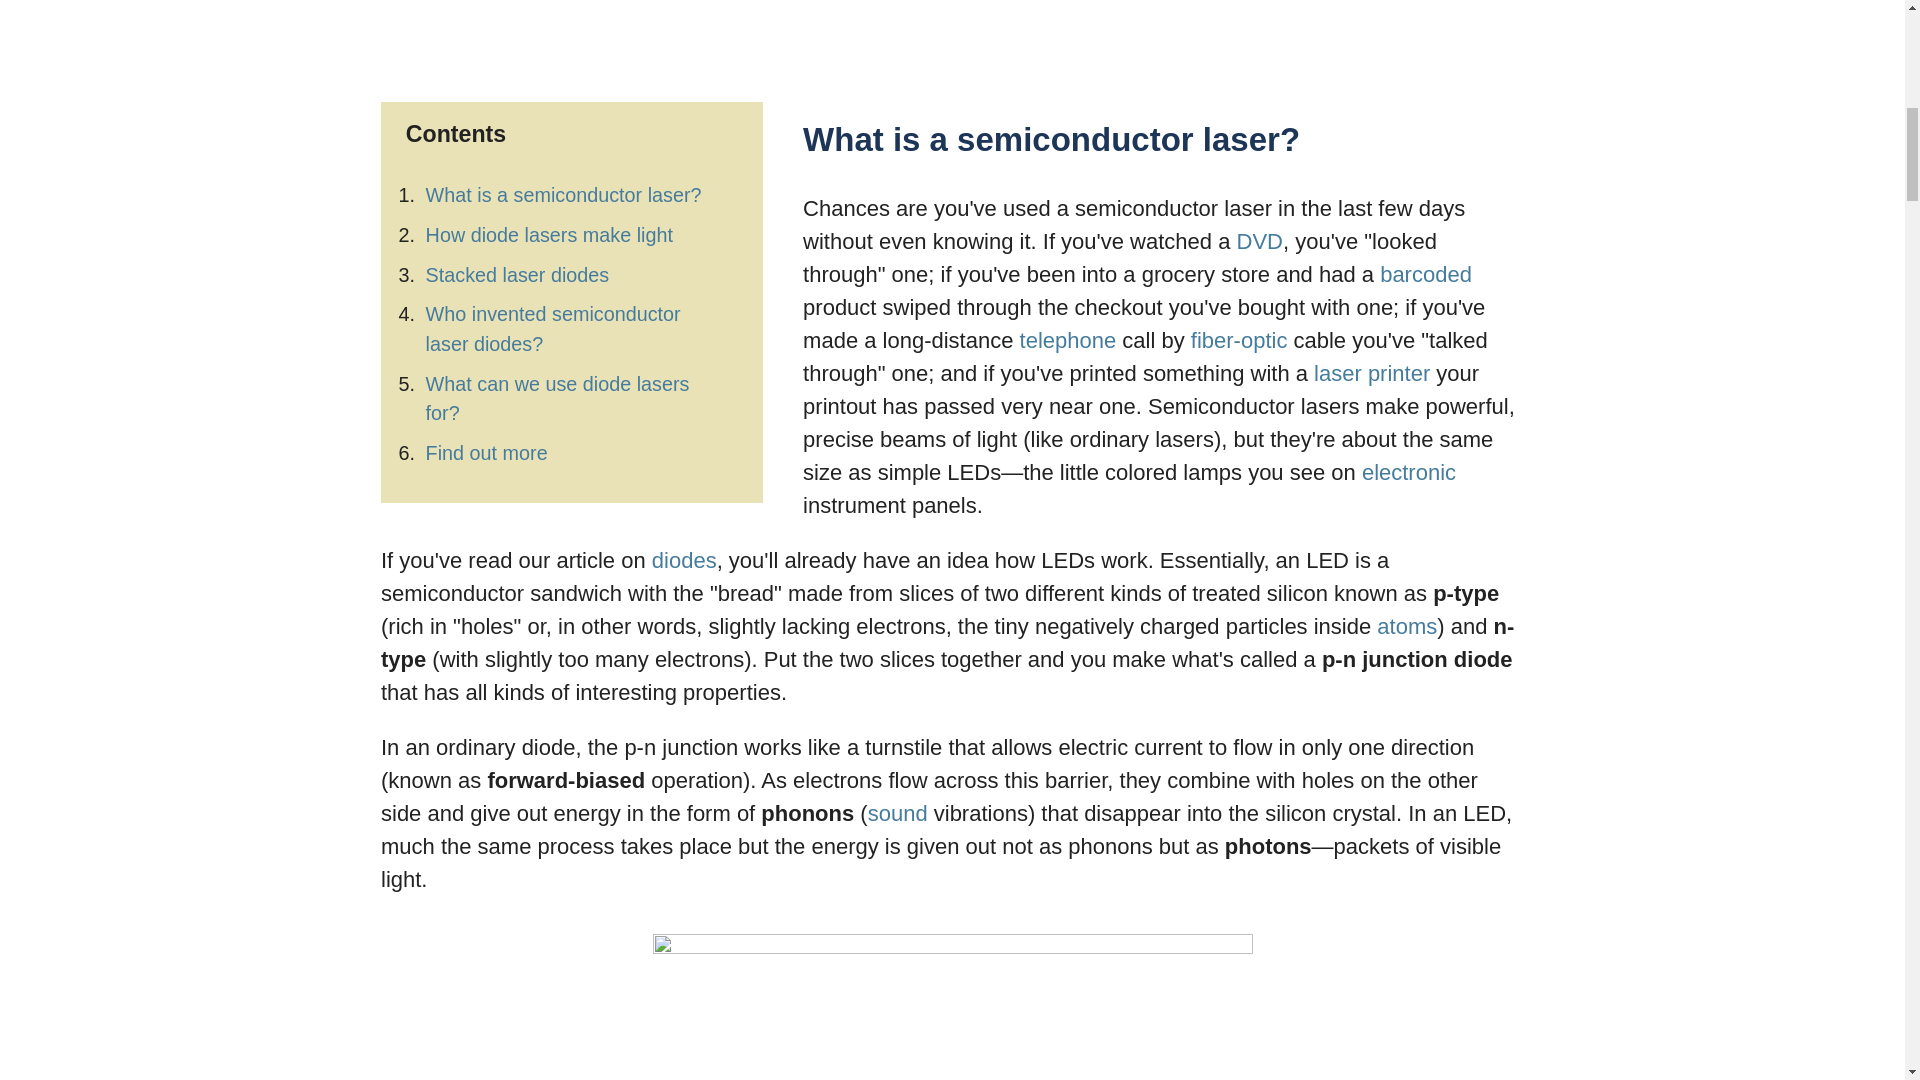 This screenshot has height=1080, width=1920. What do you see at coordinates (550, 234) in the screenshot?
I see `How diode lasers make light` at bounding box center [550, 234].